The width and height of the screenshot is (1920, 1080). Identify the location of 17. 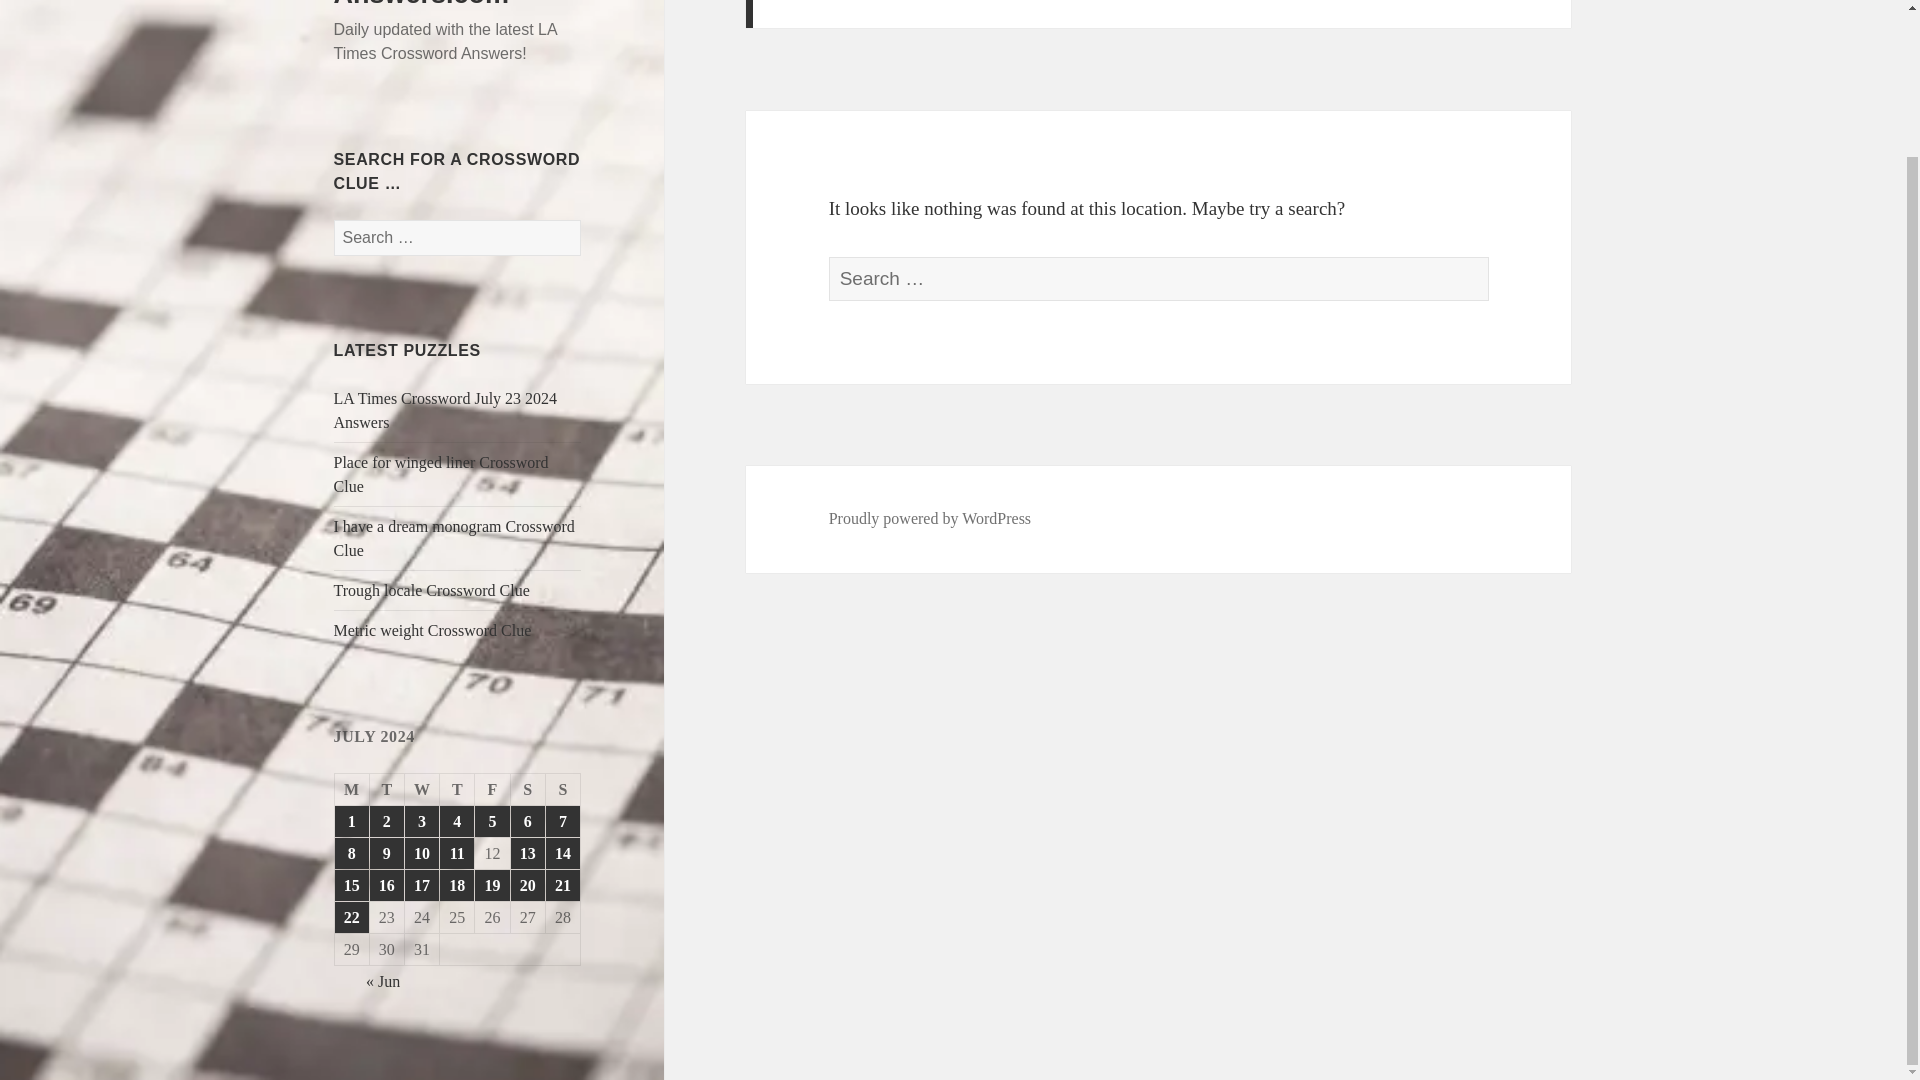
(422, 885).